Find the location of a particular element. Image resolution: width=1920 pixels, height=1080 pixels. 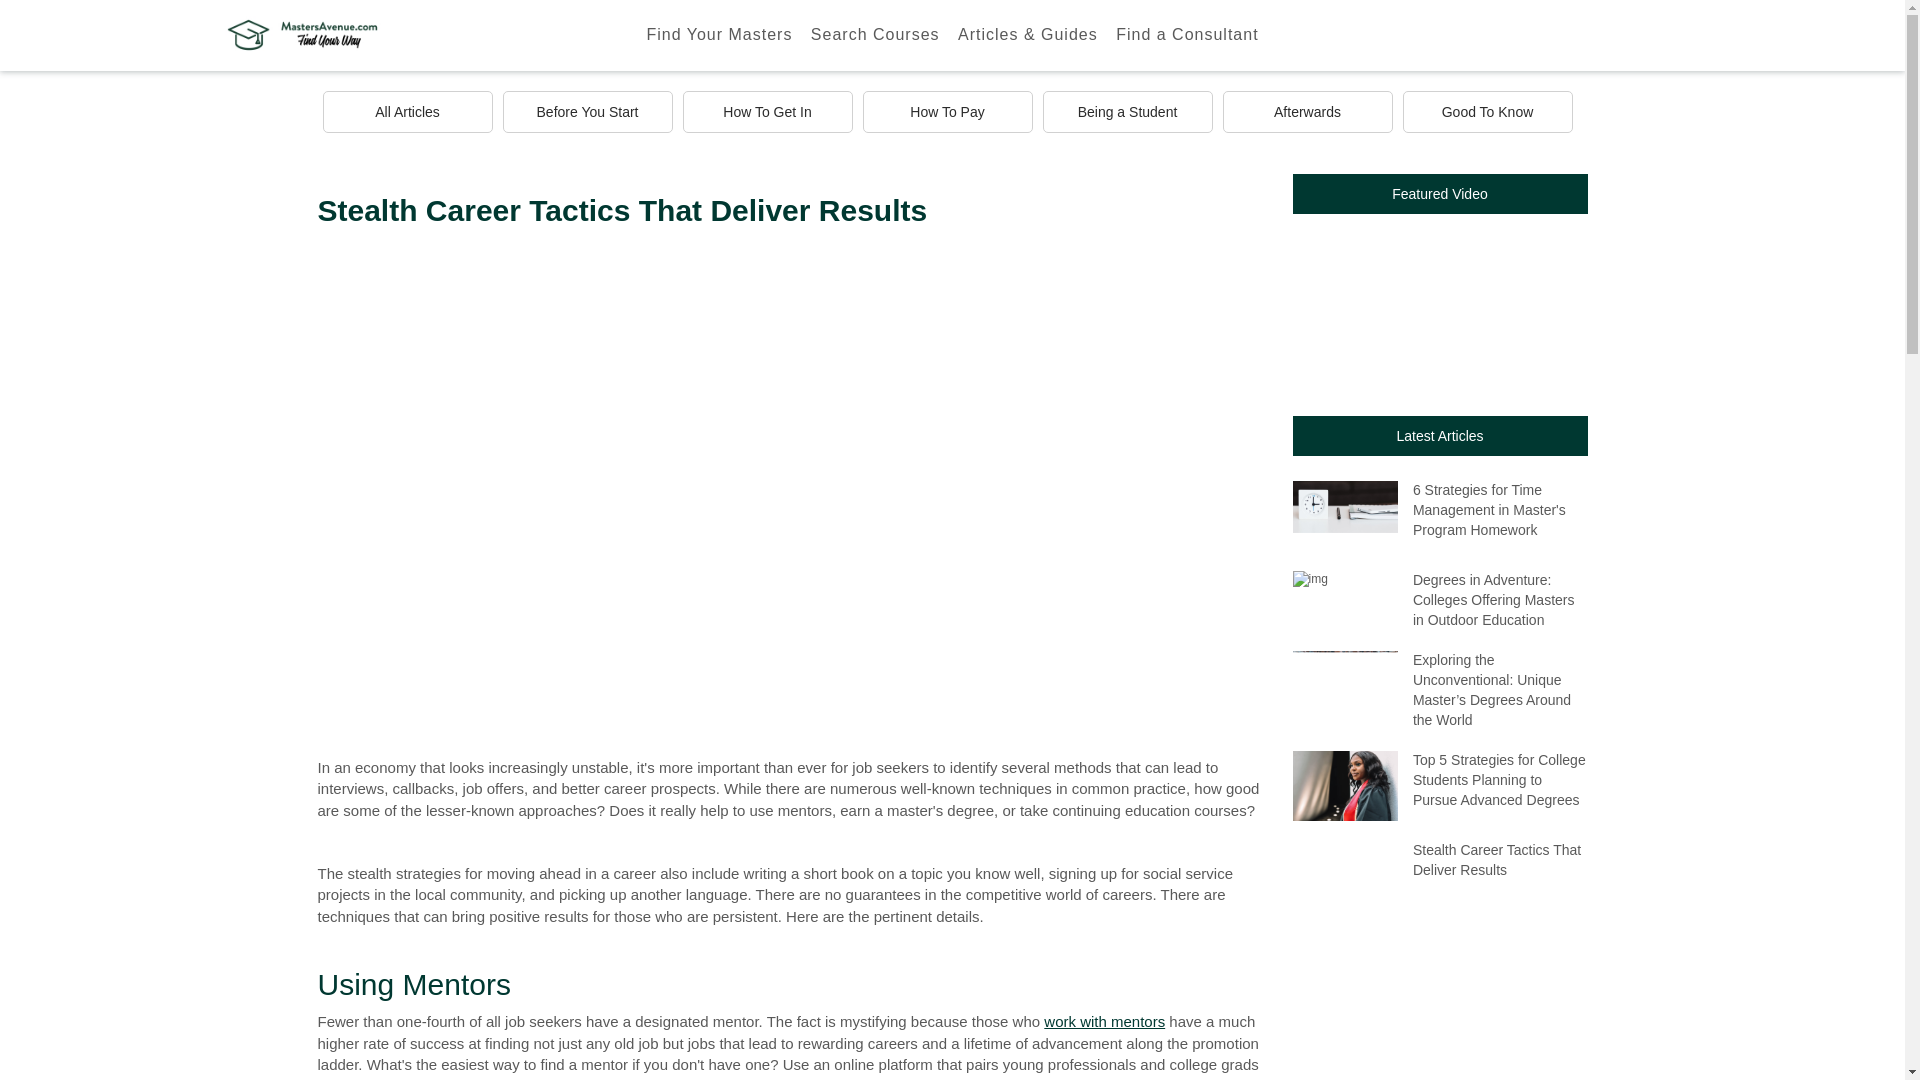

Stealth Career Tactics That Deliver Results is located at coordinates (1440, 876).